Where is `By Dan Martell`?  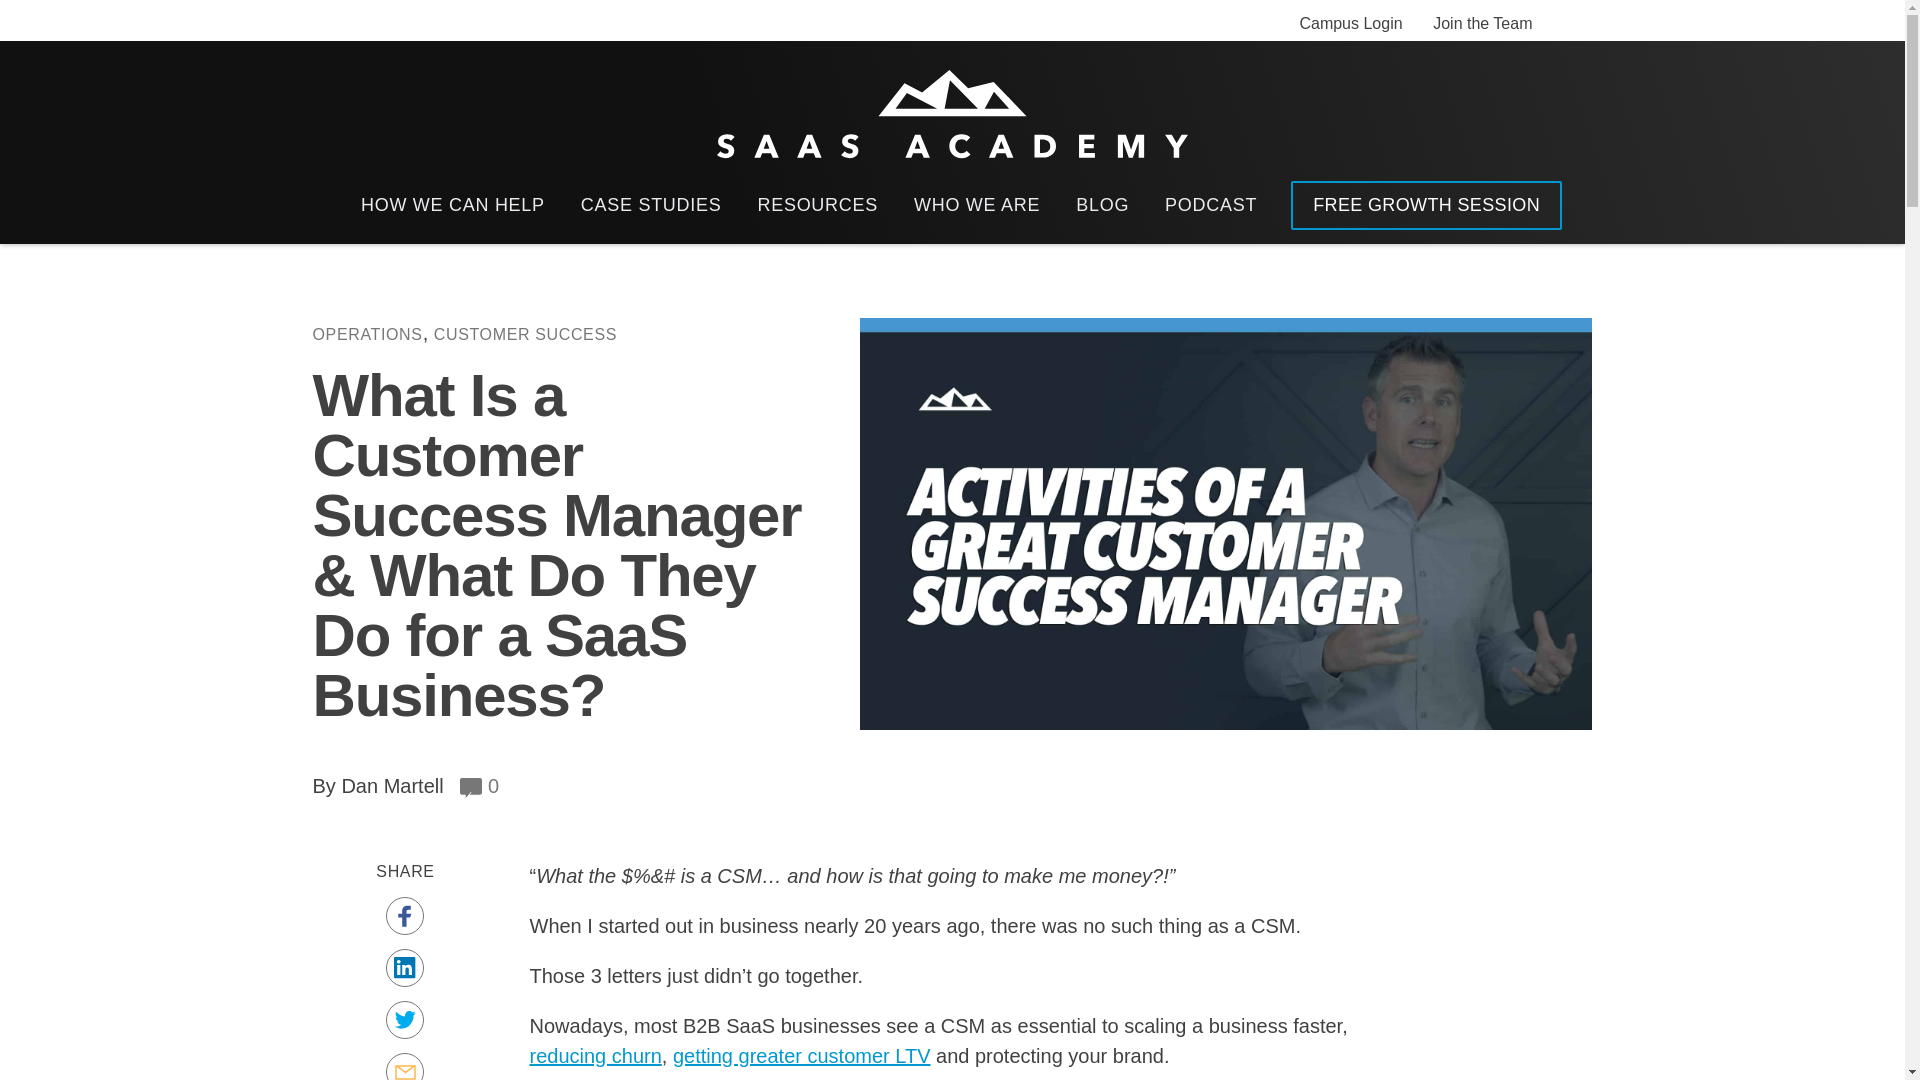
By Dan Martell is located at coordinates (377, 786).